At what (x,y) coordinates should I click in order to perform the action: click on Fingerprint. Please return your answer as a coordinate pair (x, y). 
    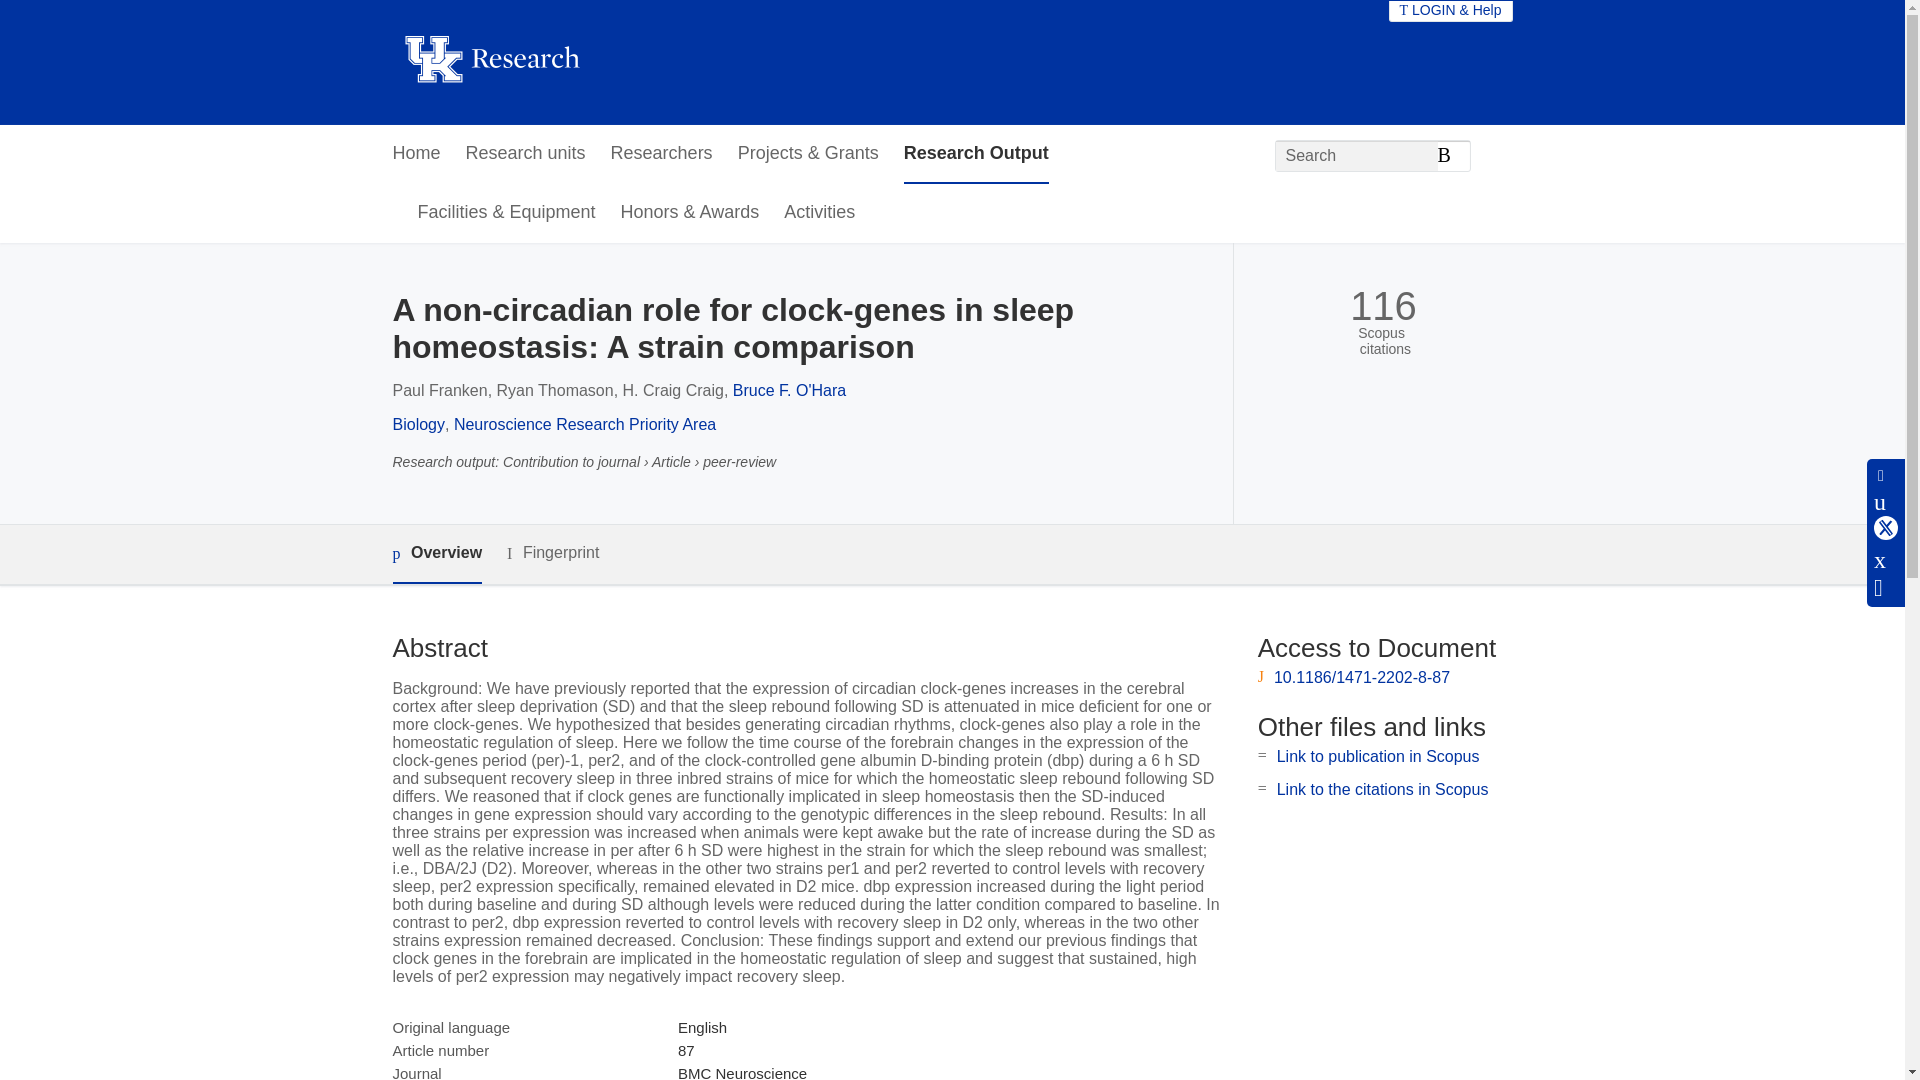
    Looking at the image, I should click on (552, 553).